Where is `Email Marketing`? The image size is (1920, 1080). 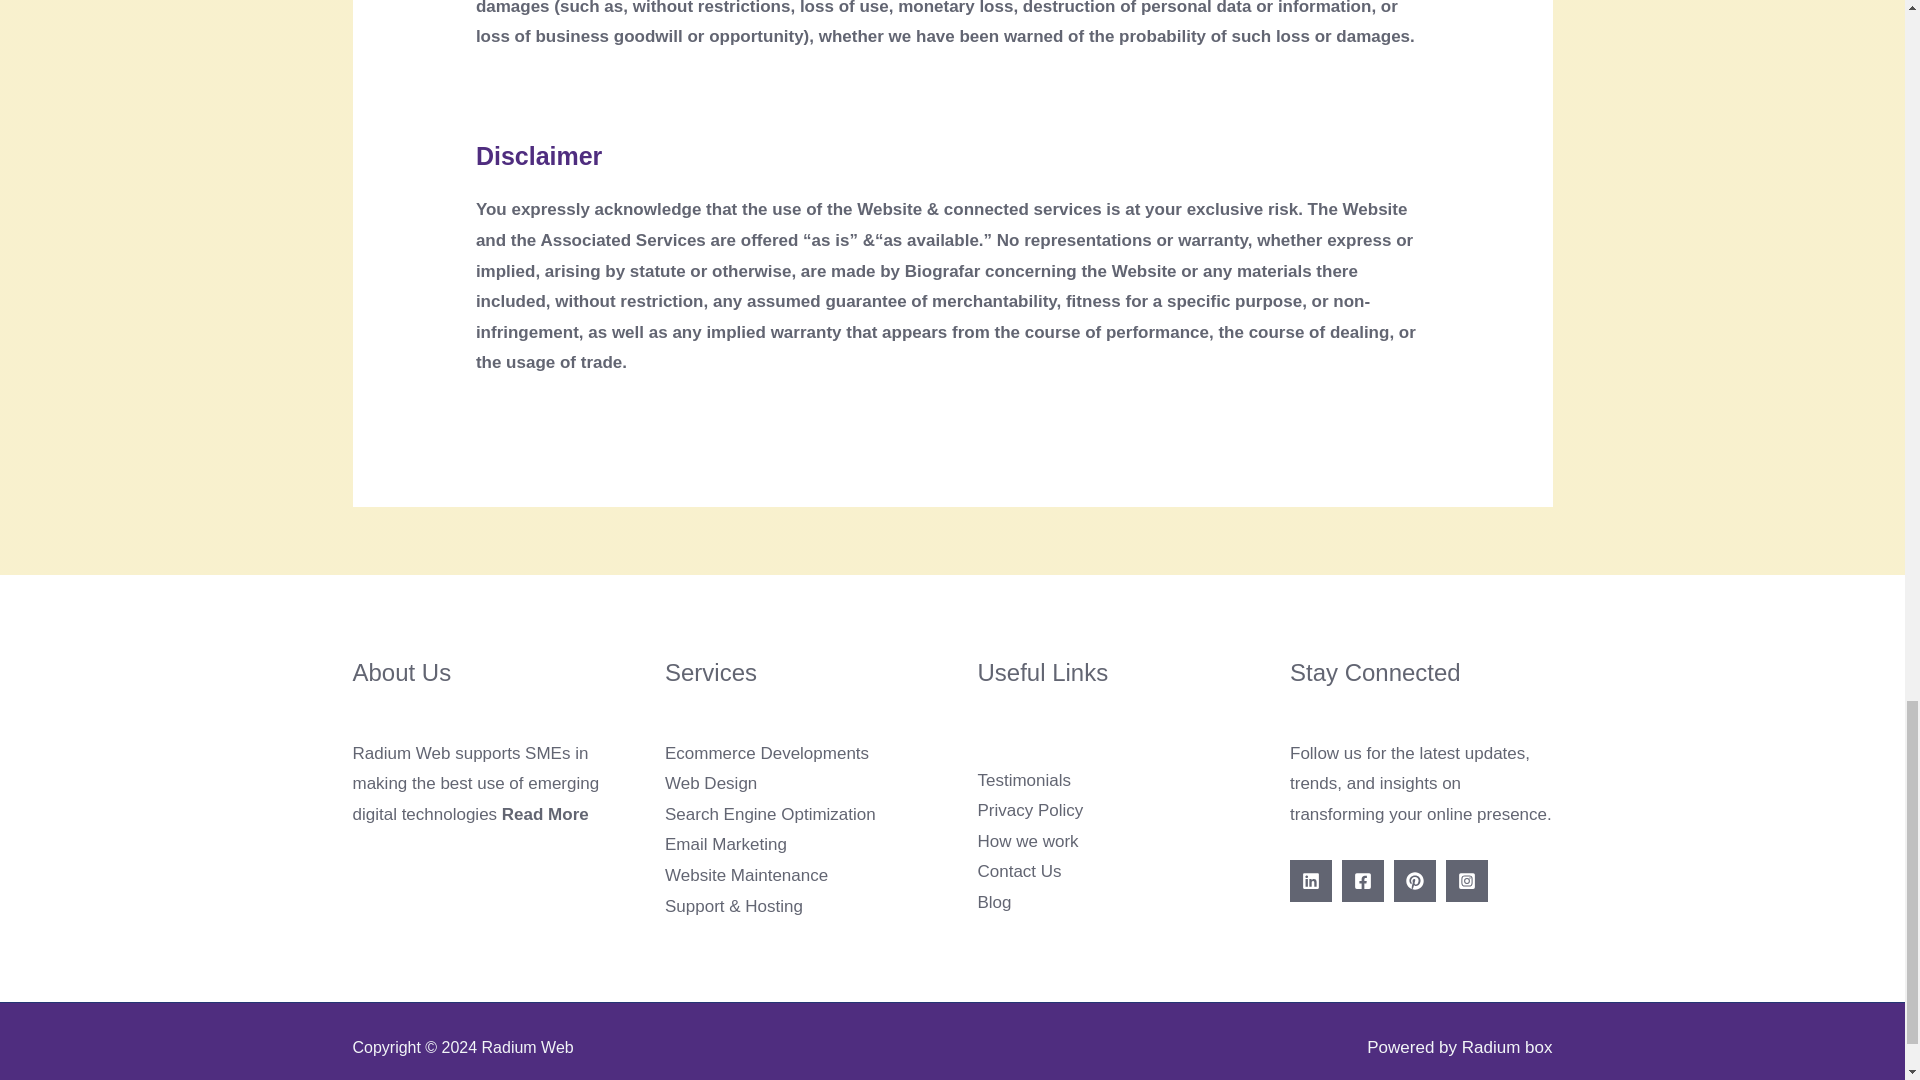
Email Marketing is located at coordinates (726, 844).